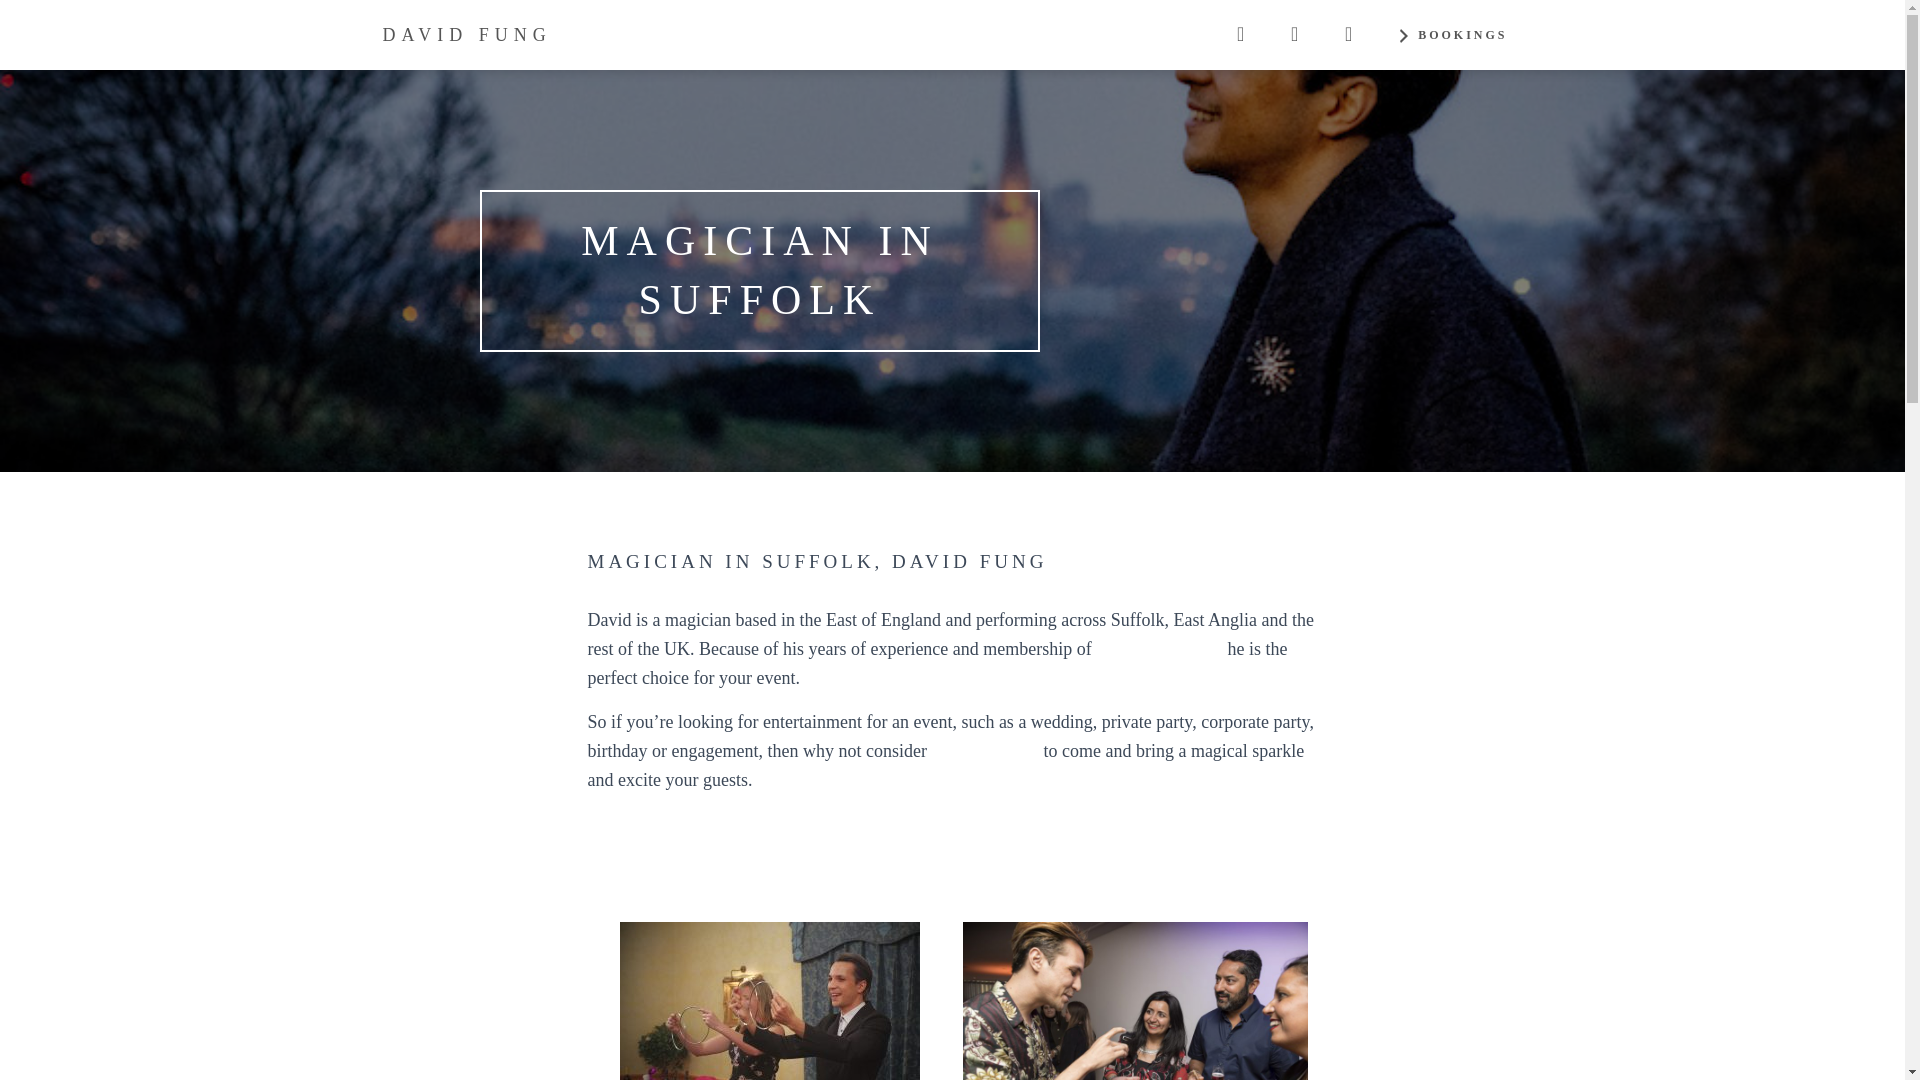  Describe the element at coordinates (1450, 34) in the screenshot. I see `BOOKINGS` at that location.